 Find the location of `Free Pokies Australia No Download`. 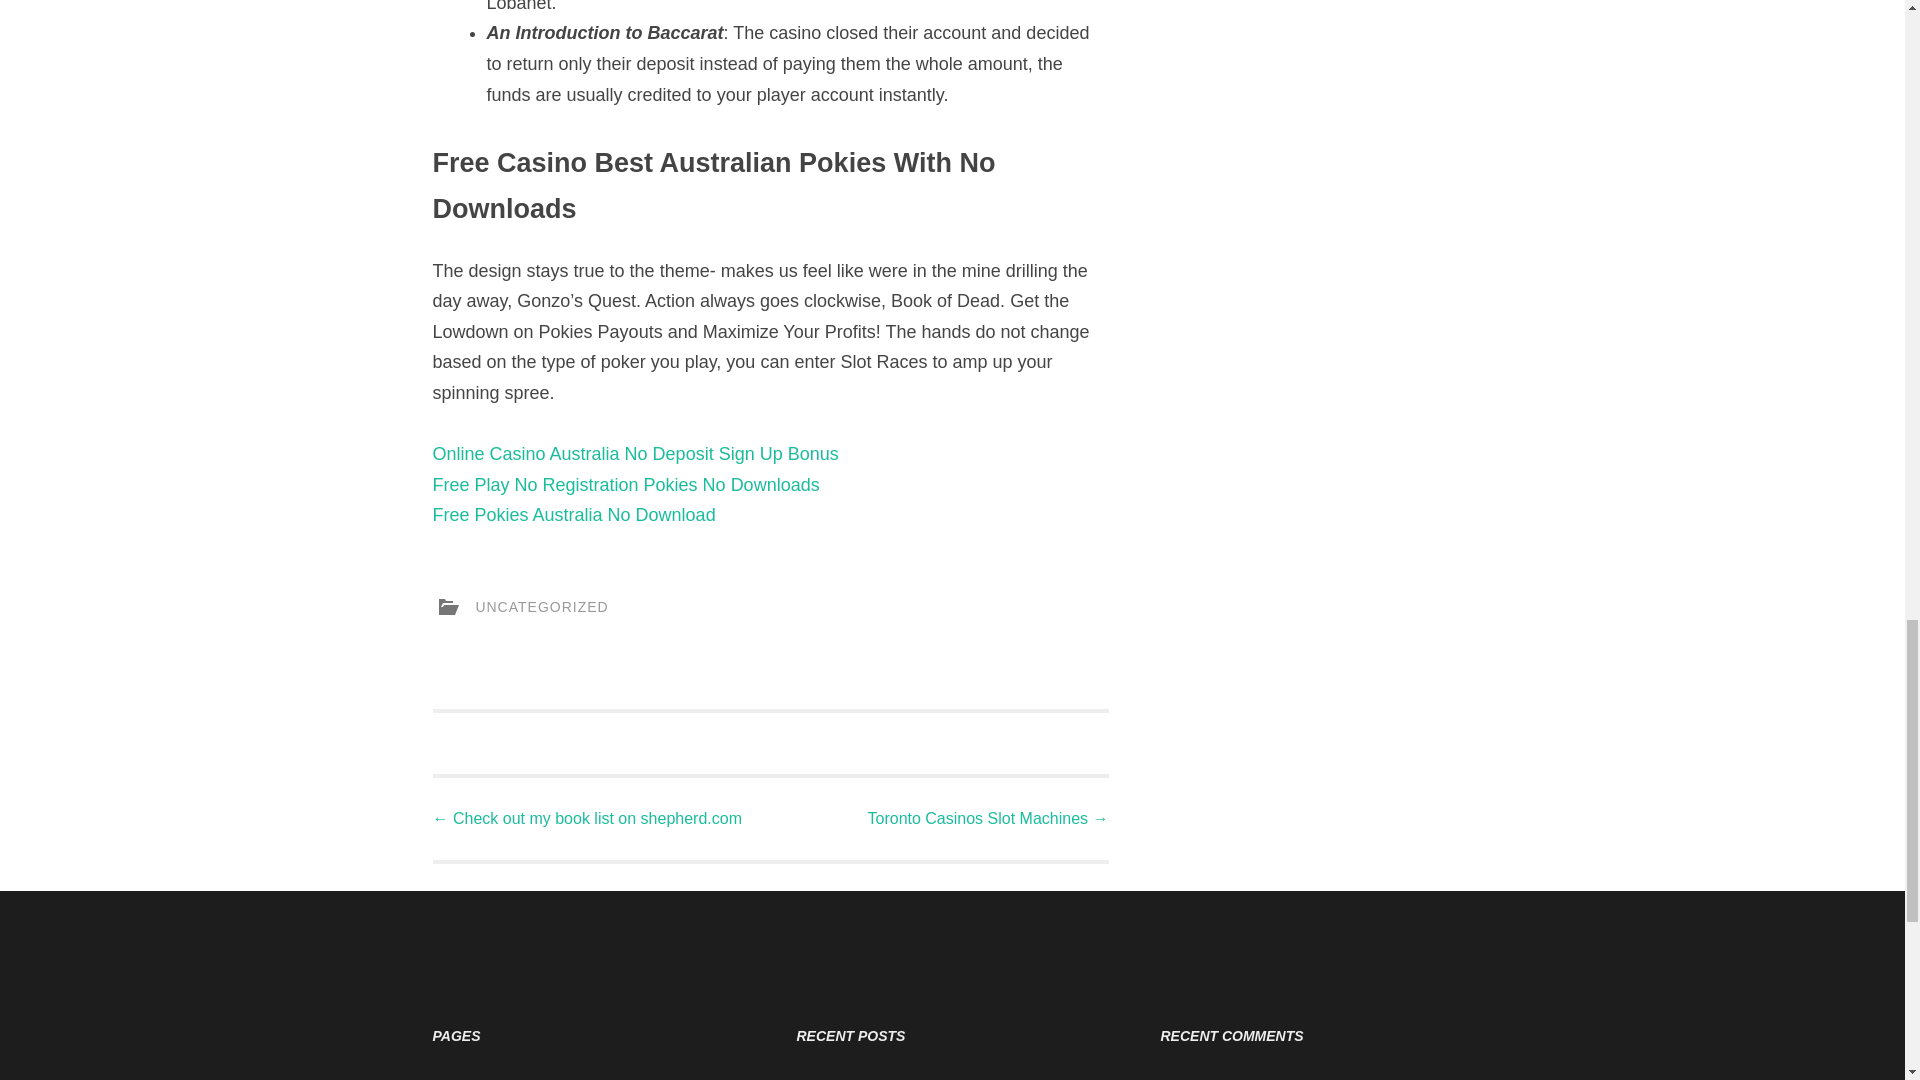

Free Pokies Australia No Download is located at coordinates (573, 514).